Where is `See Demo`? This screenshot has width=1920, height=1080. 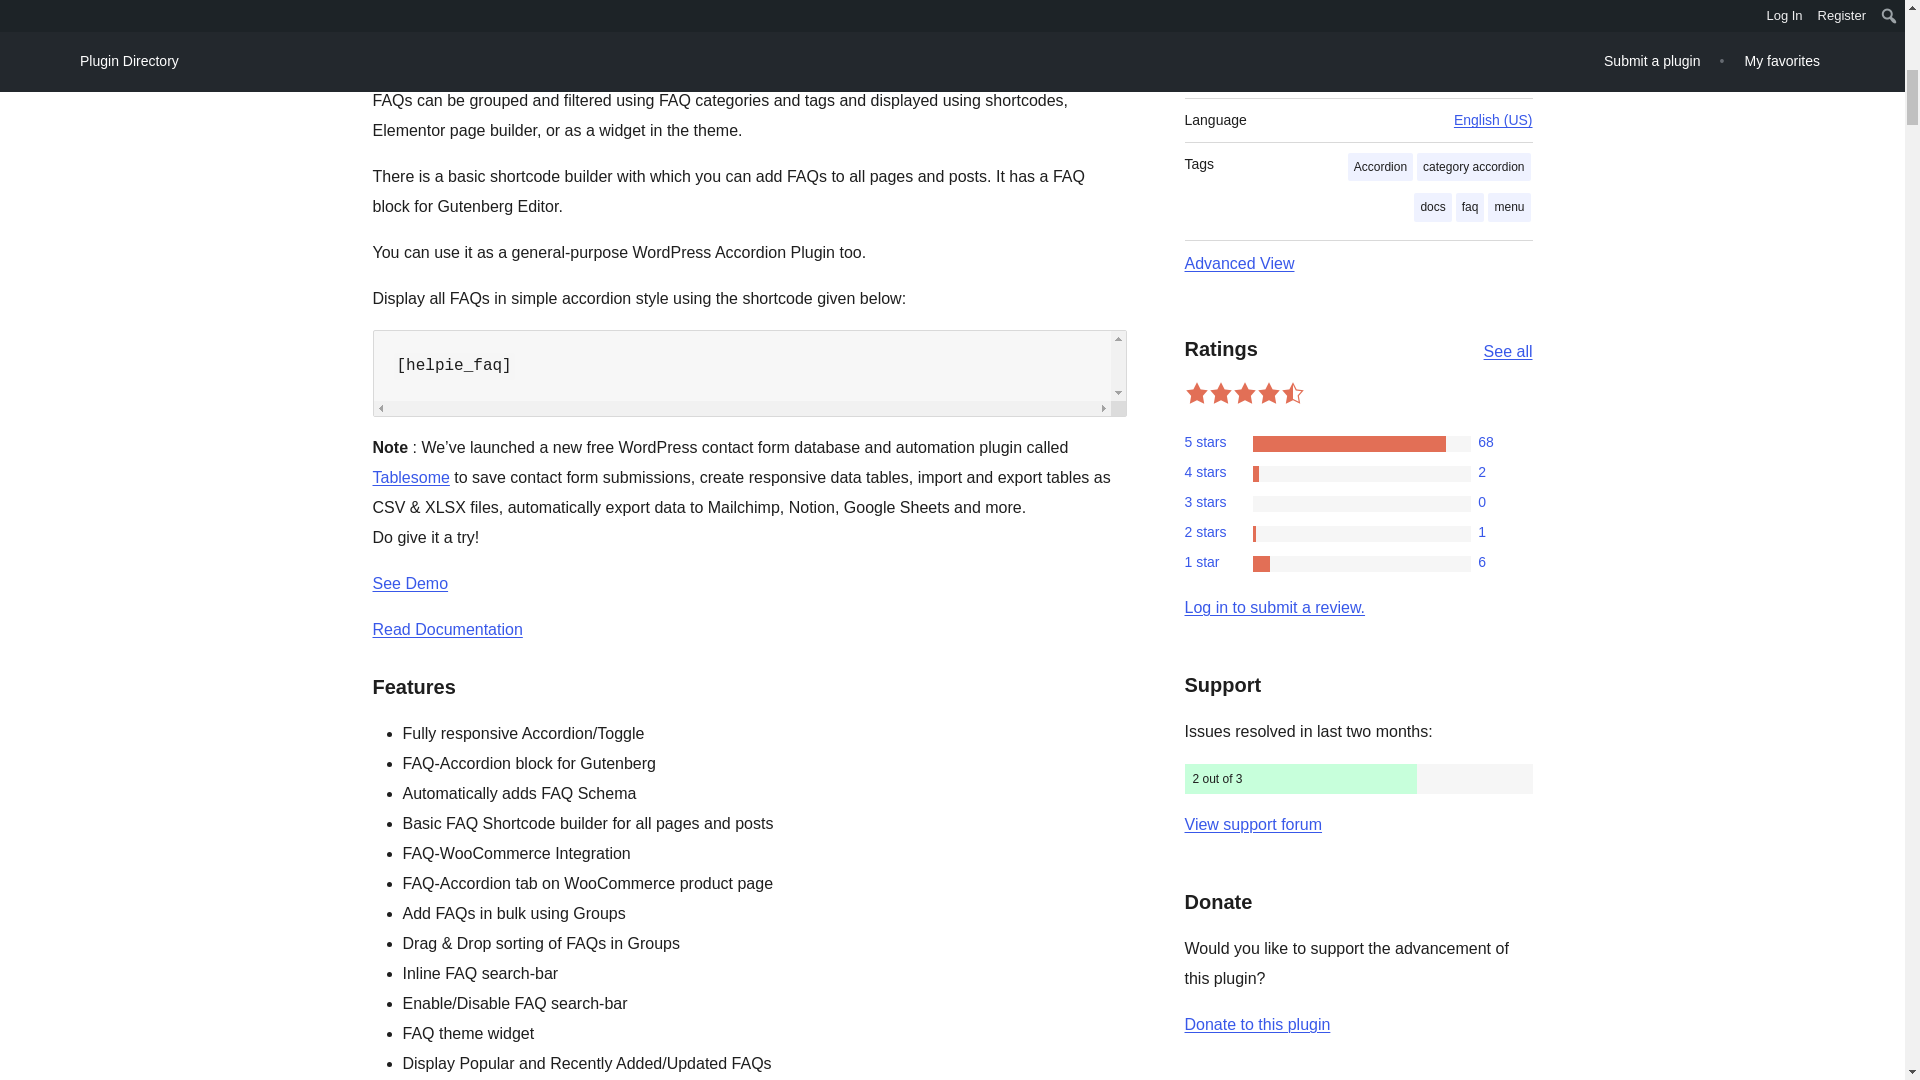
See Demo is located at coordinates (410, 582).